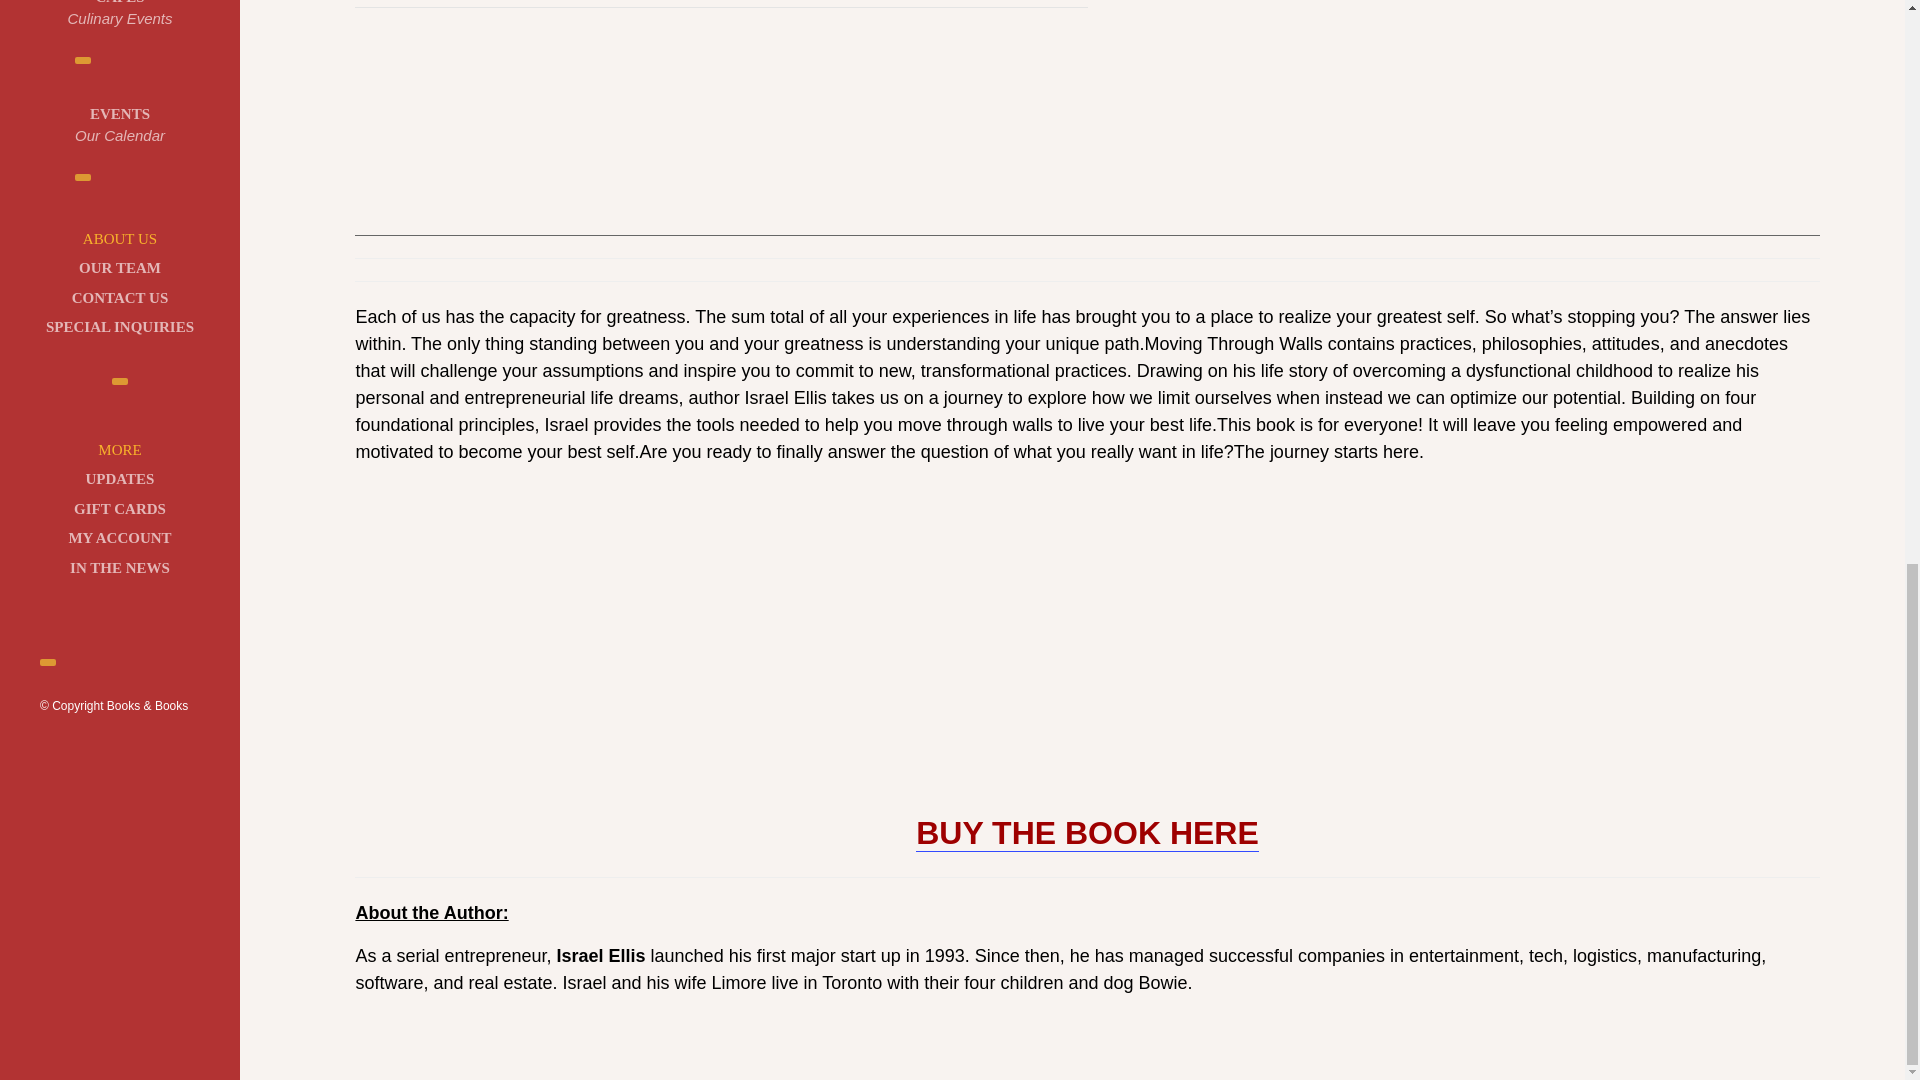  I want to click on GIFT CARDS, so click(118, 508).